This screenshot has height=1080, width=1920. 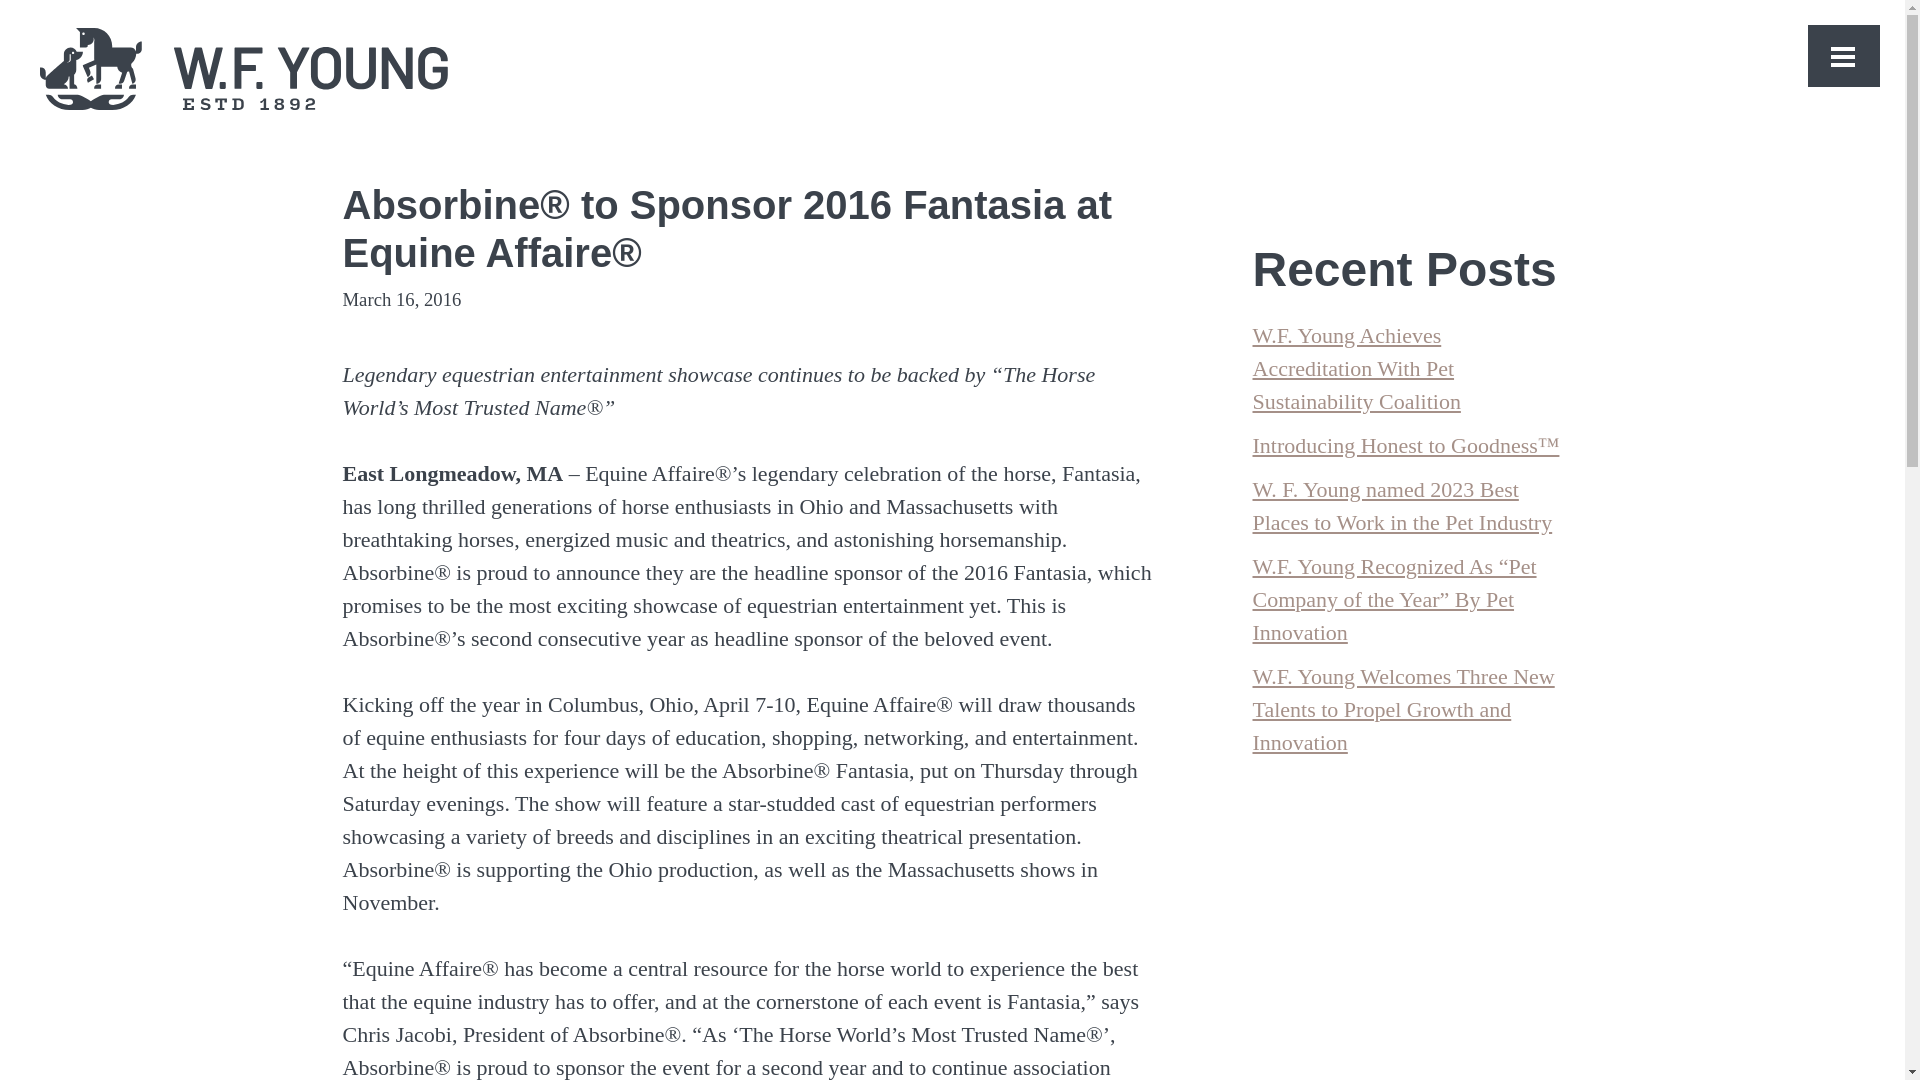 What do you see at coordinates (244, 67) in the screenshot?
I see `W.F. Young` at bounding box center [244, 67].